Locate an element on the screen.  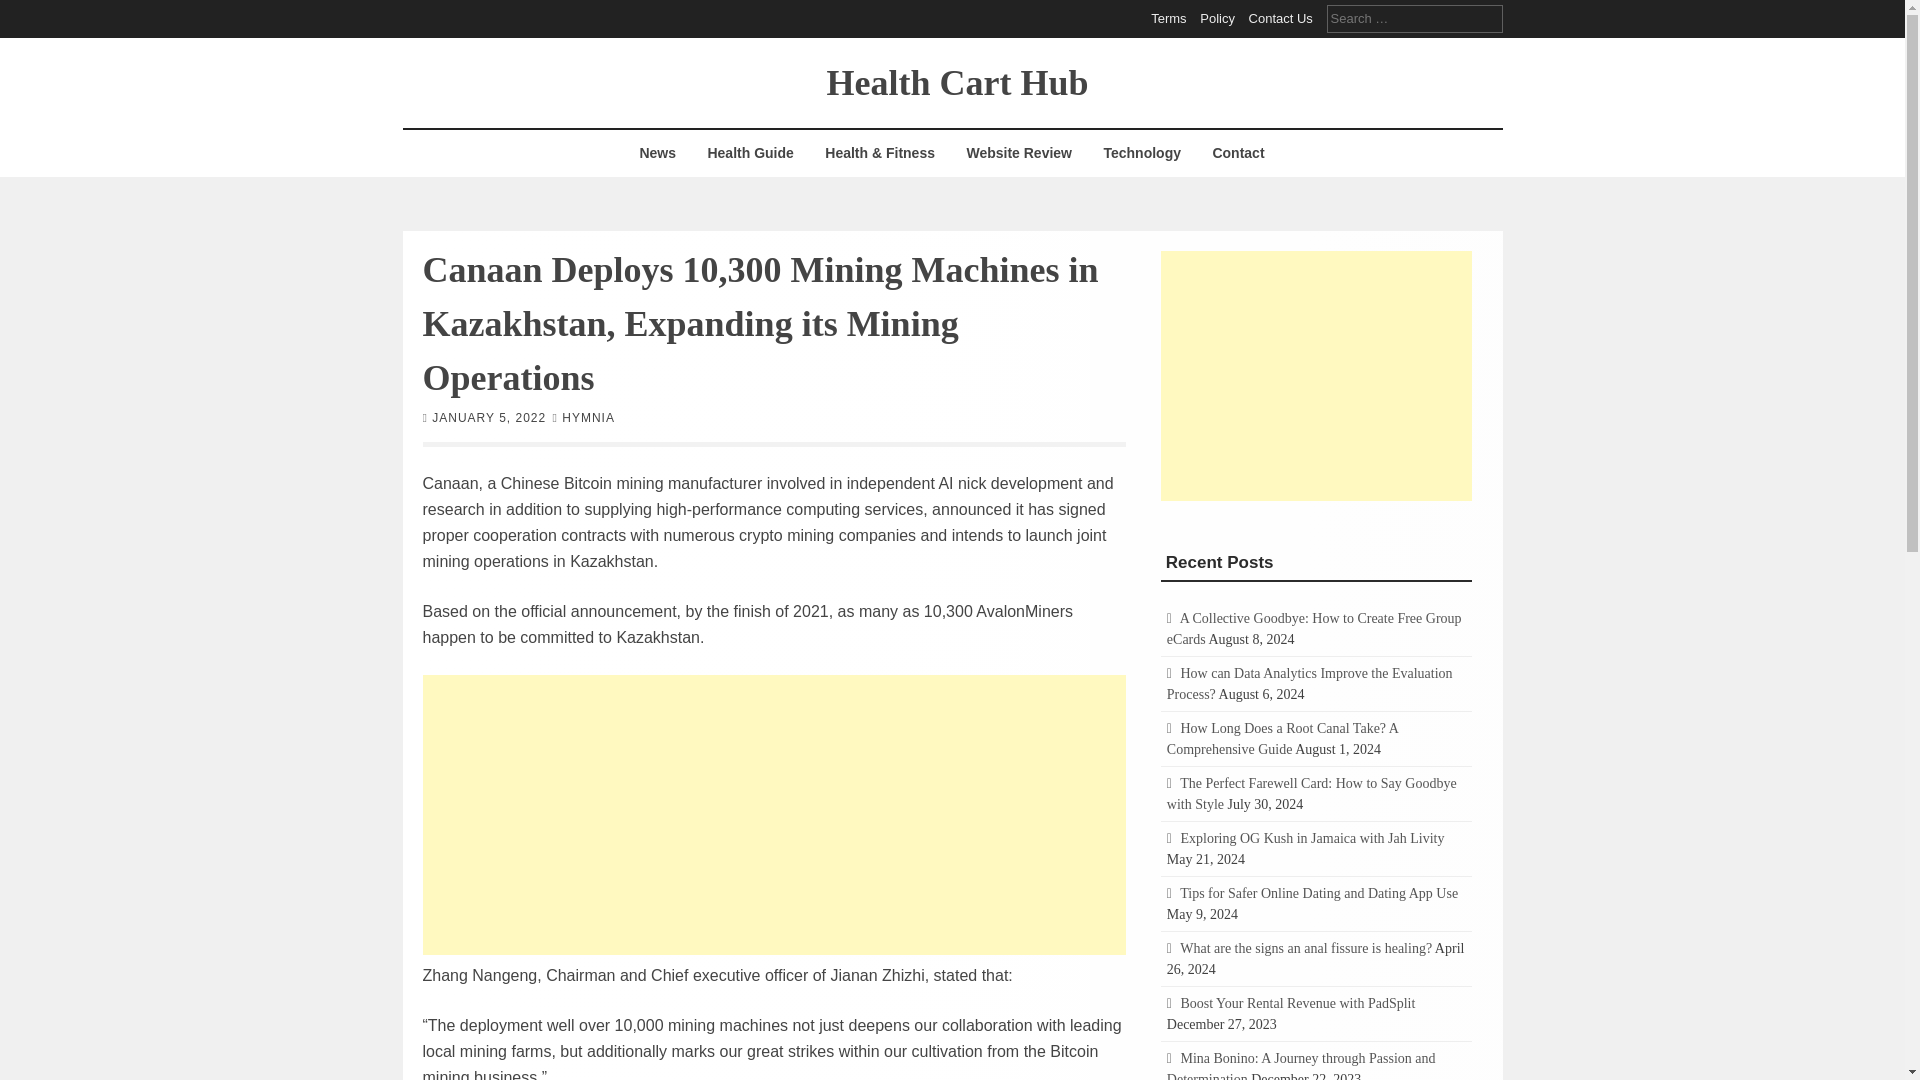
Exploring OG Kush in Jamaica with Jah Livity is located at coordinates (1312, 838).